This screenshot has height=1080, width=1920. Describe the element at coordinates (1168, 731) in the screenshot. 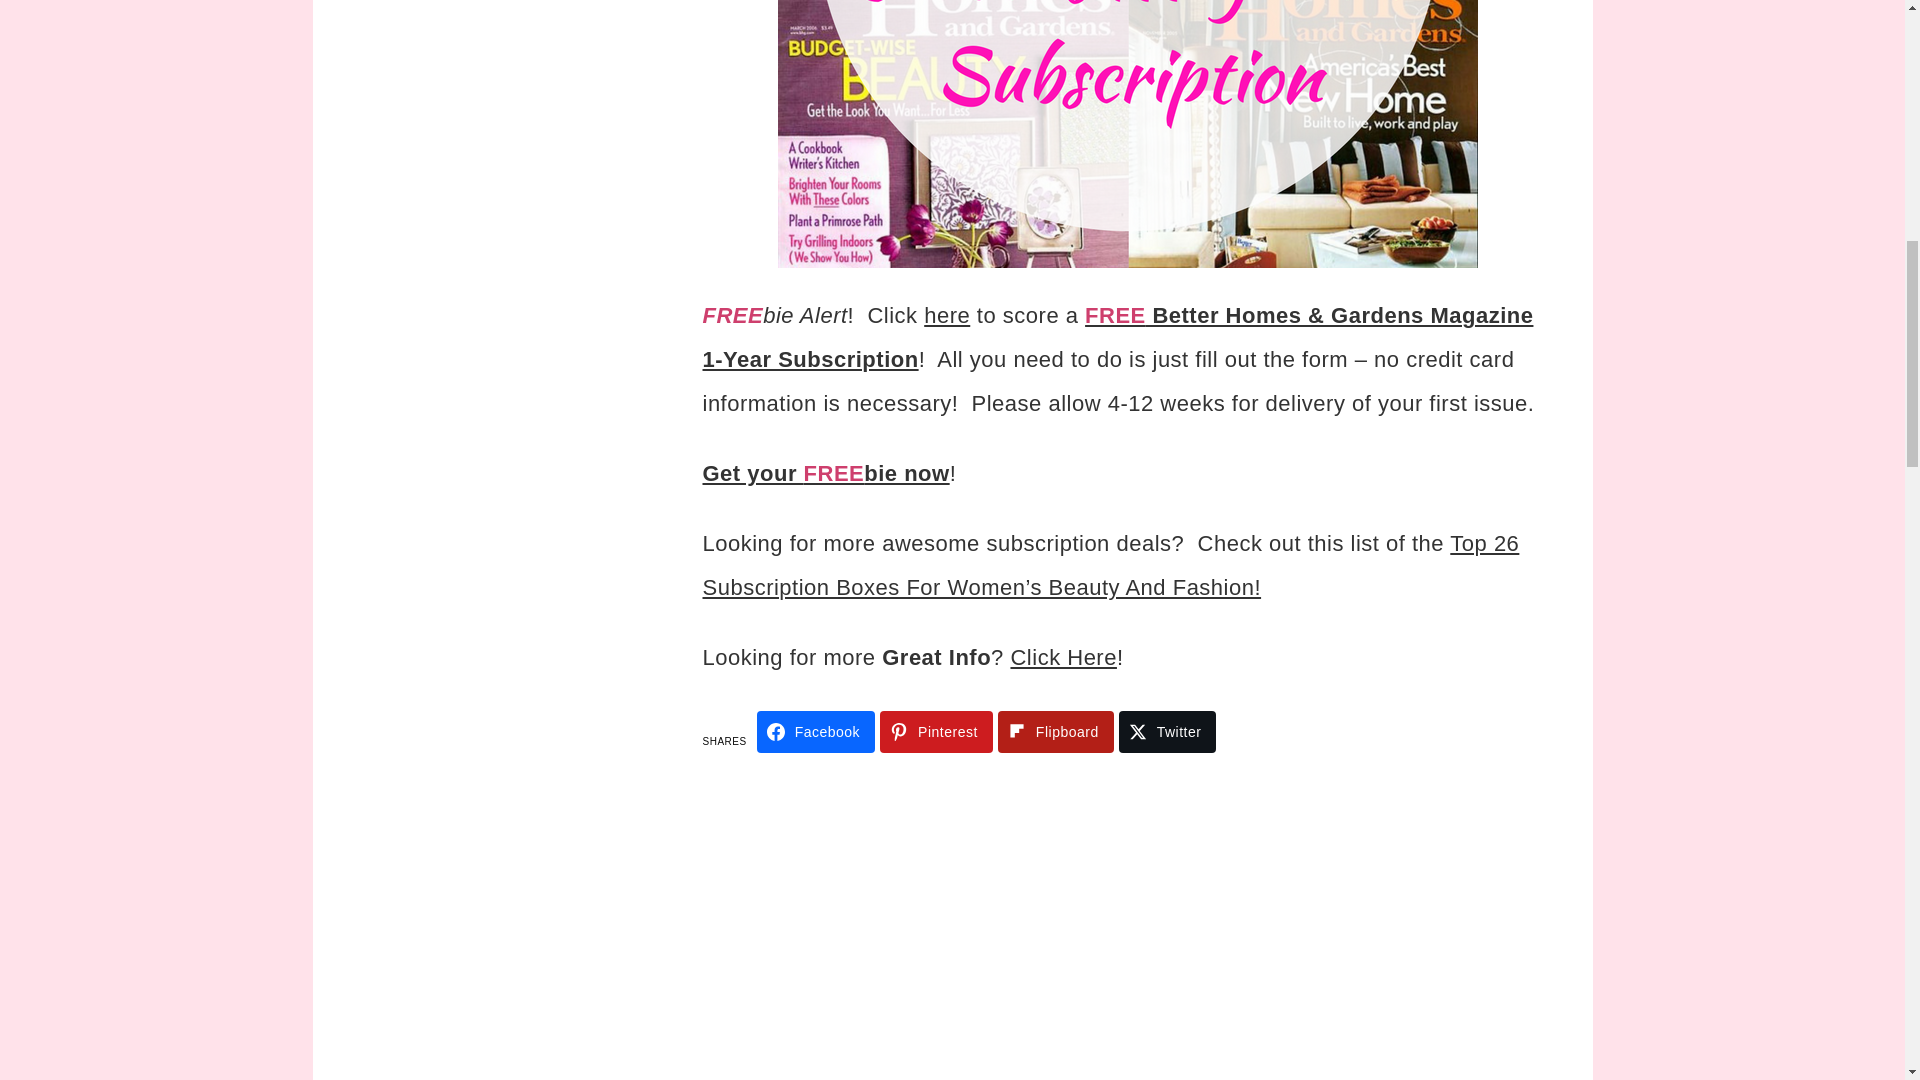

I see `Share on Twitter` at that location.